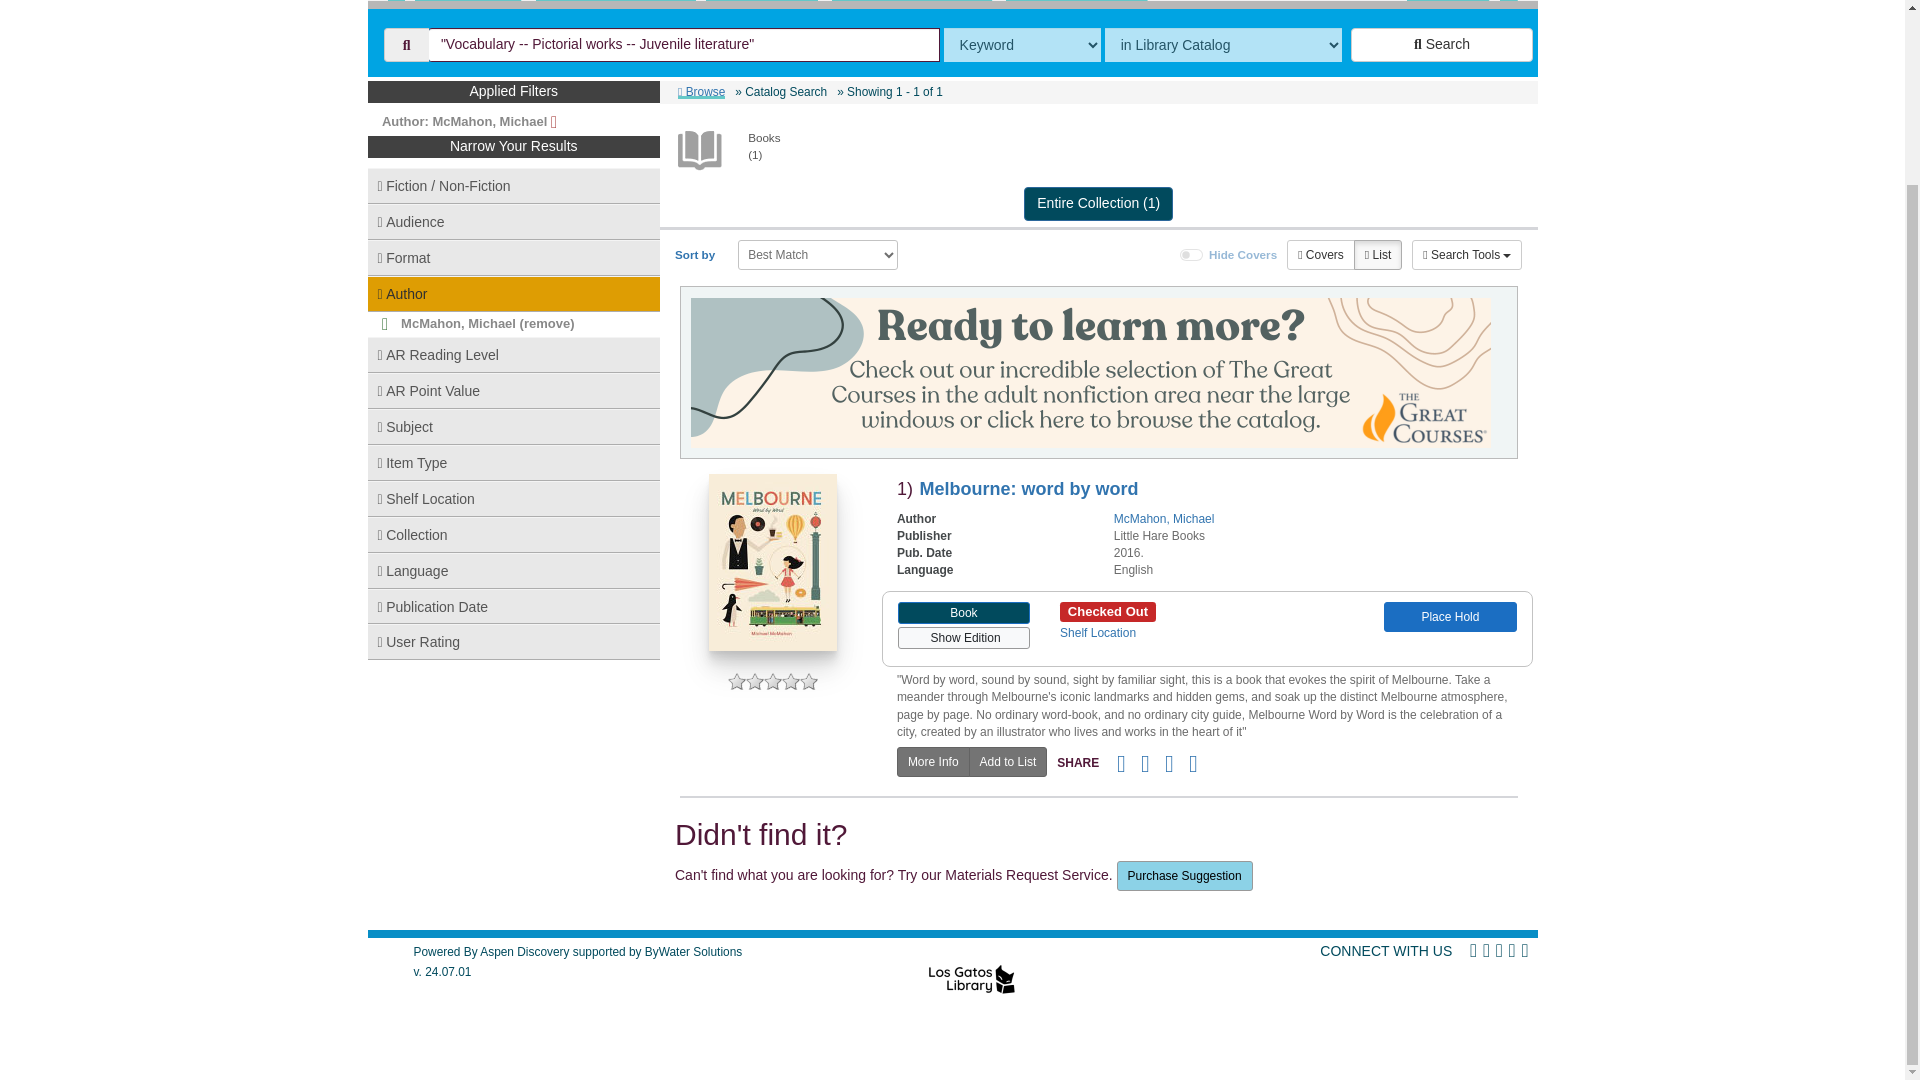  Describe the element at coordinates (1442, 44) in the screenshot. I see ` Search` at that location.